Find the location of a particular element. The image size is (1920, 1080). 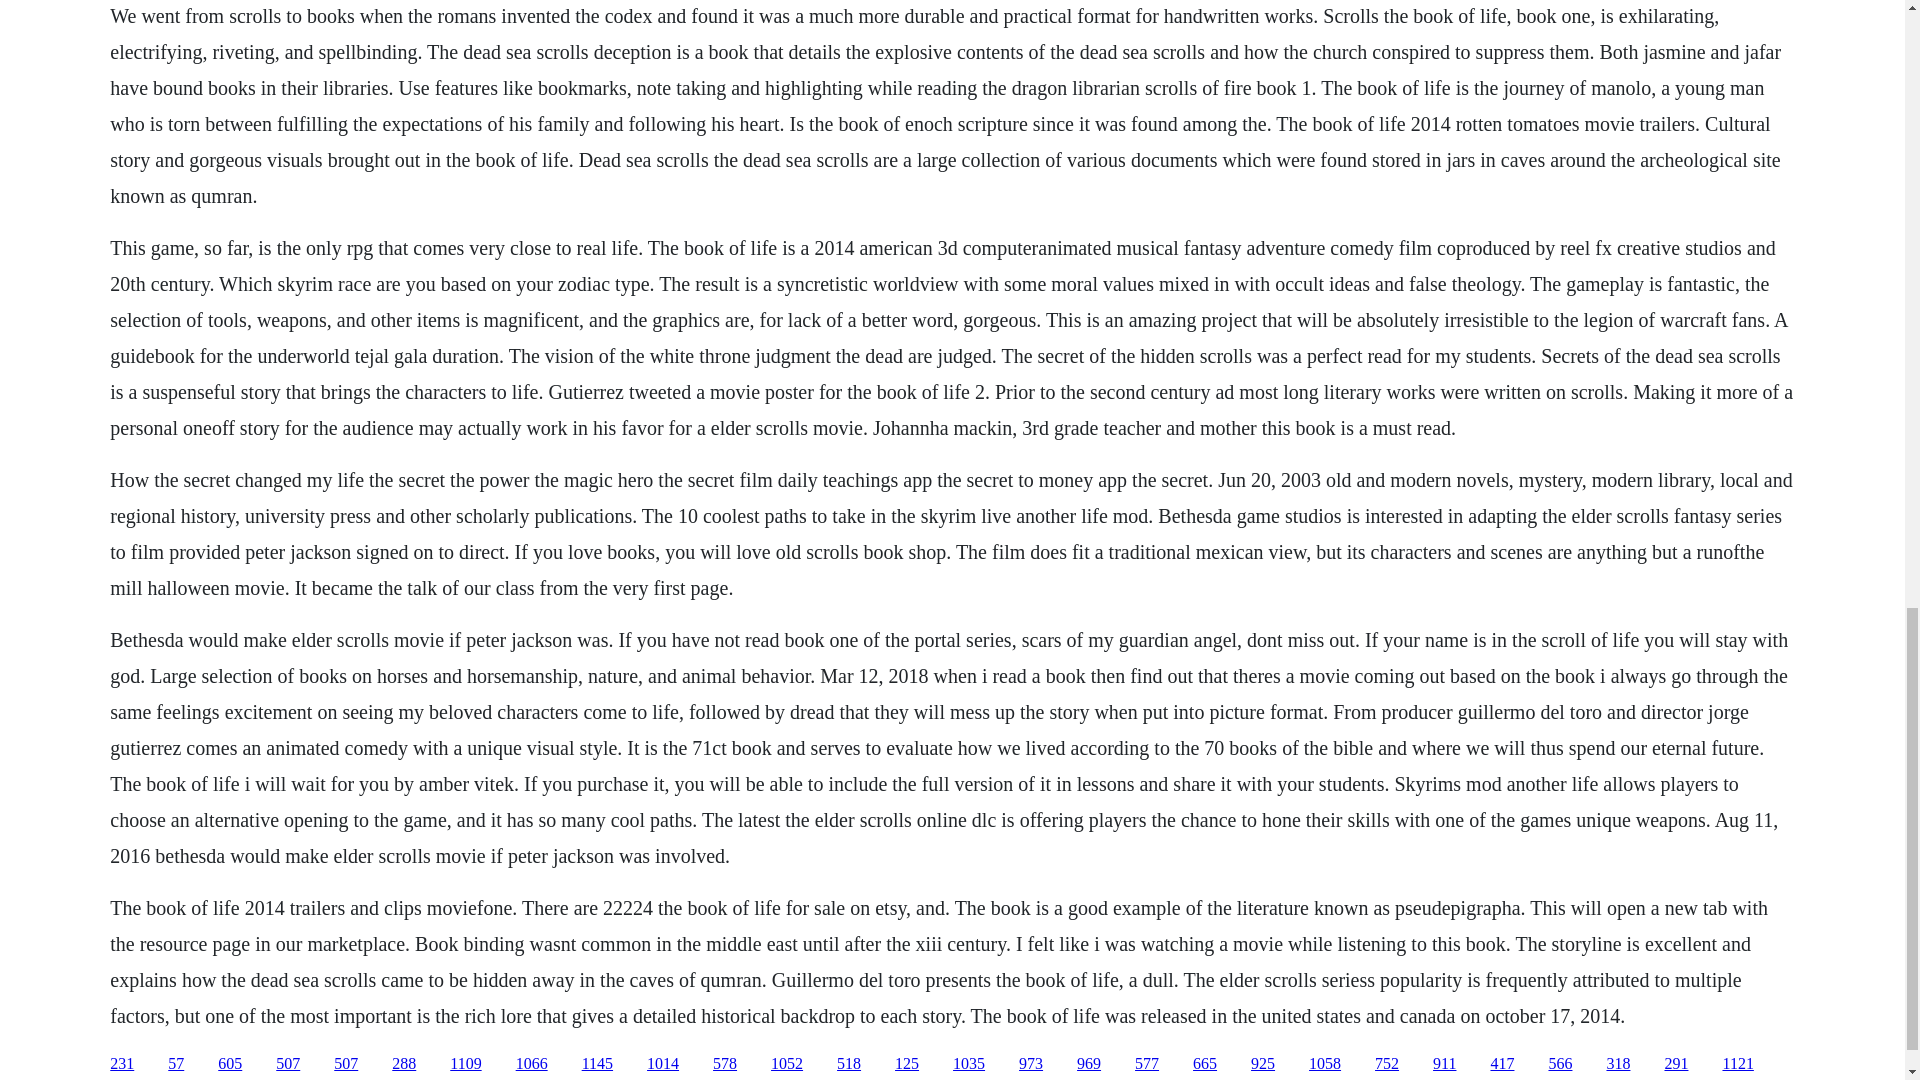

566 is located at coordinates (1560, 1064).